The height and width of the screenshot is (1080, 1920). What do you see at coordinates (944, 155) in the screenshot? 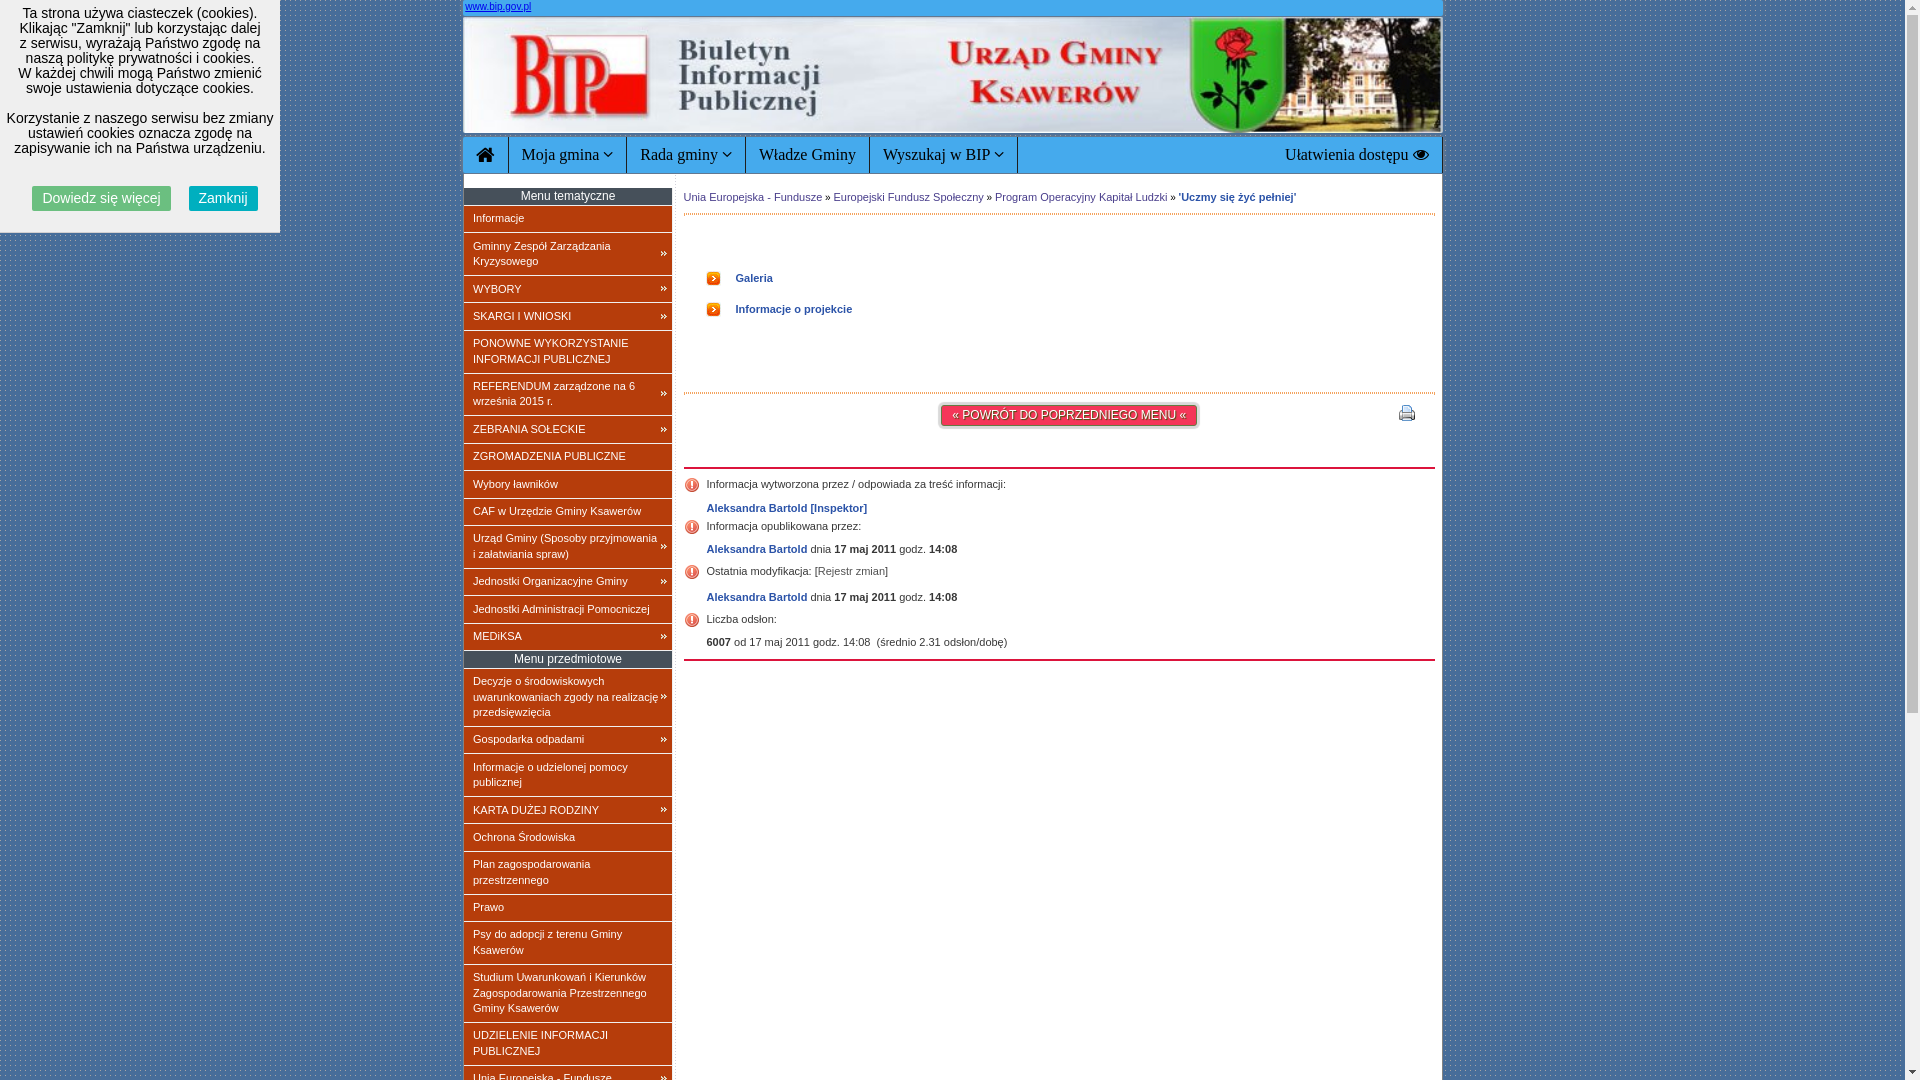
I see `Wyszukaj w BIP` at bounding box center [944, 155].